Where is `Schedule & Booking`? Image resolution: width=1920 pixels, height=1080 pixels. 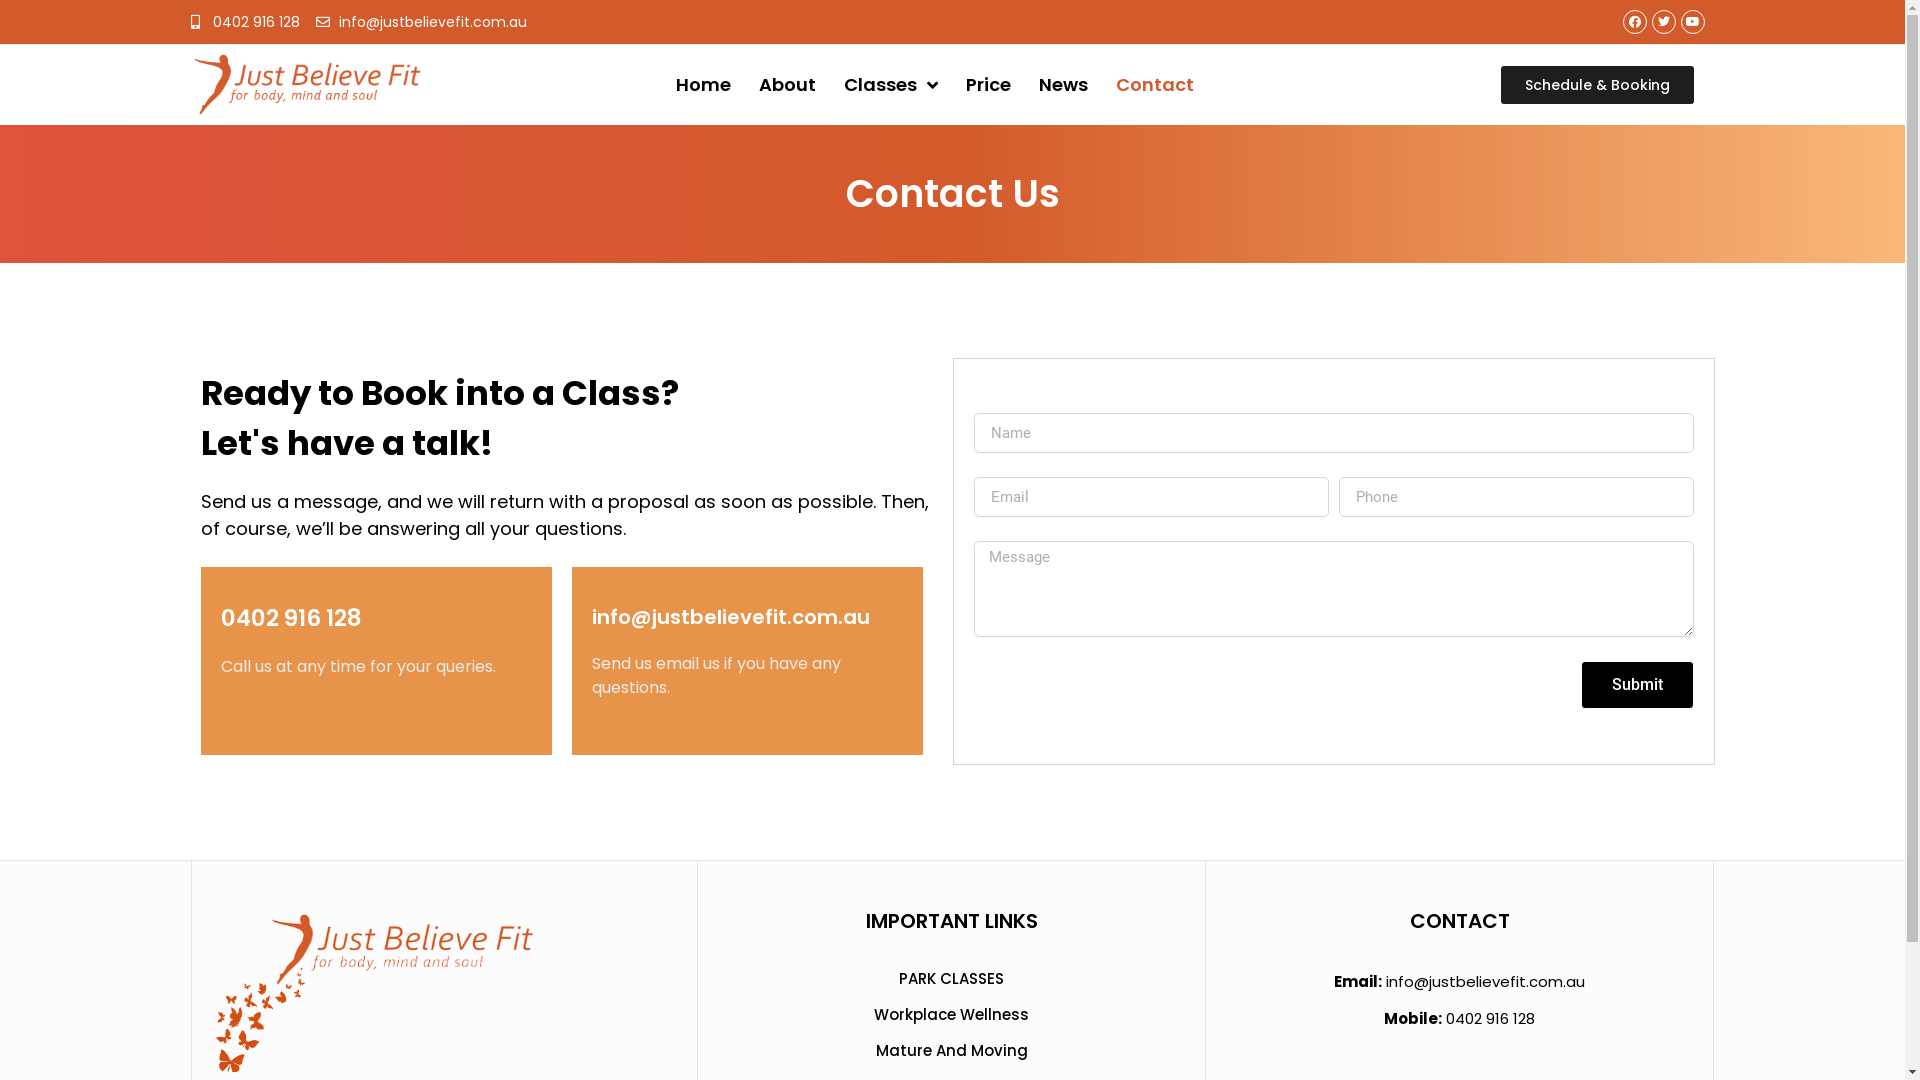 Schedule & Booking is located at coordinates (1598, 85).